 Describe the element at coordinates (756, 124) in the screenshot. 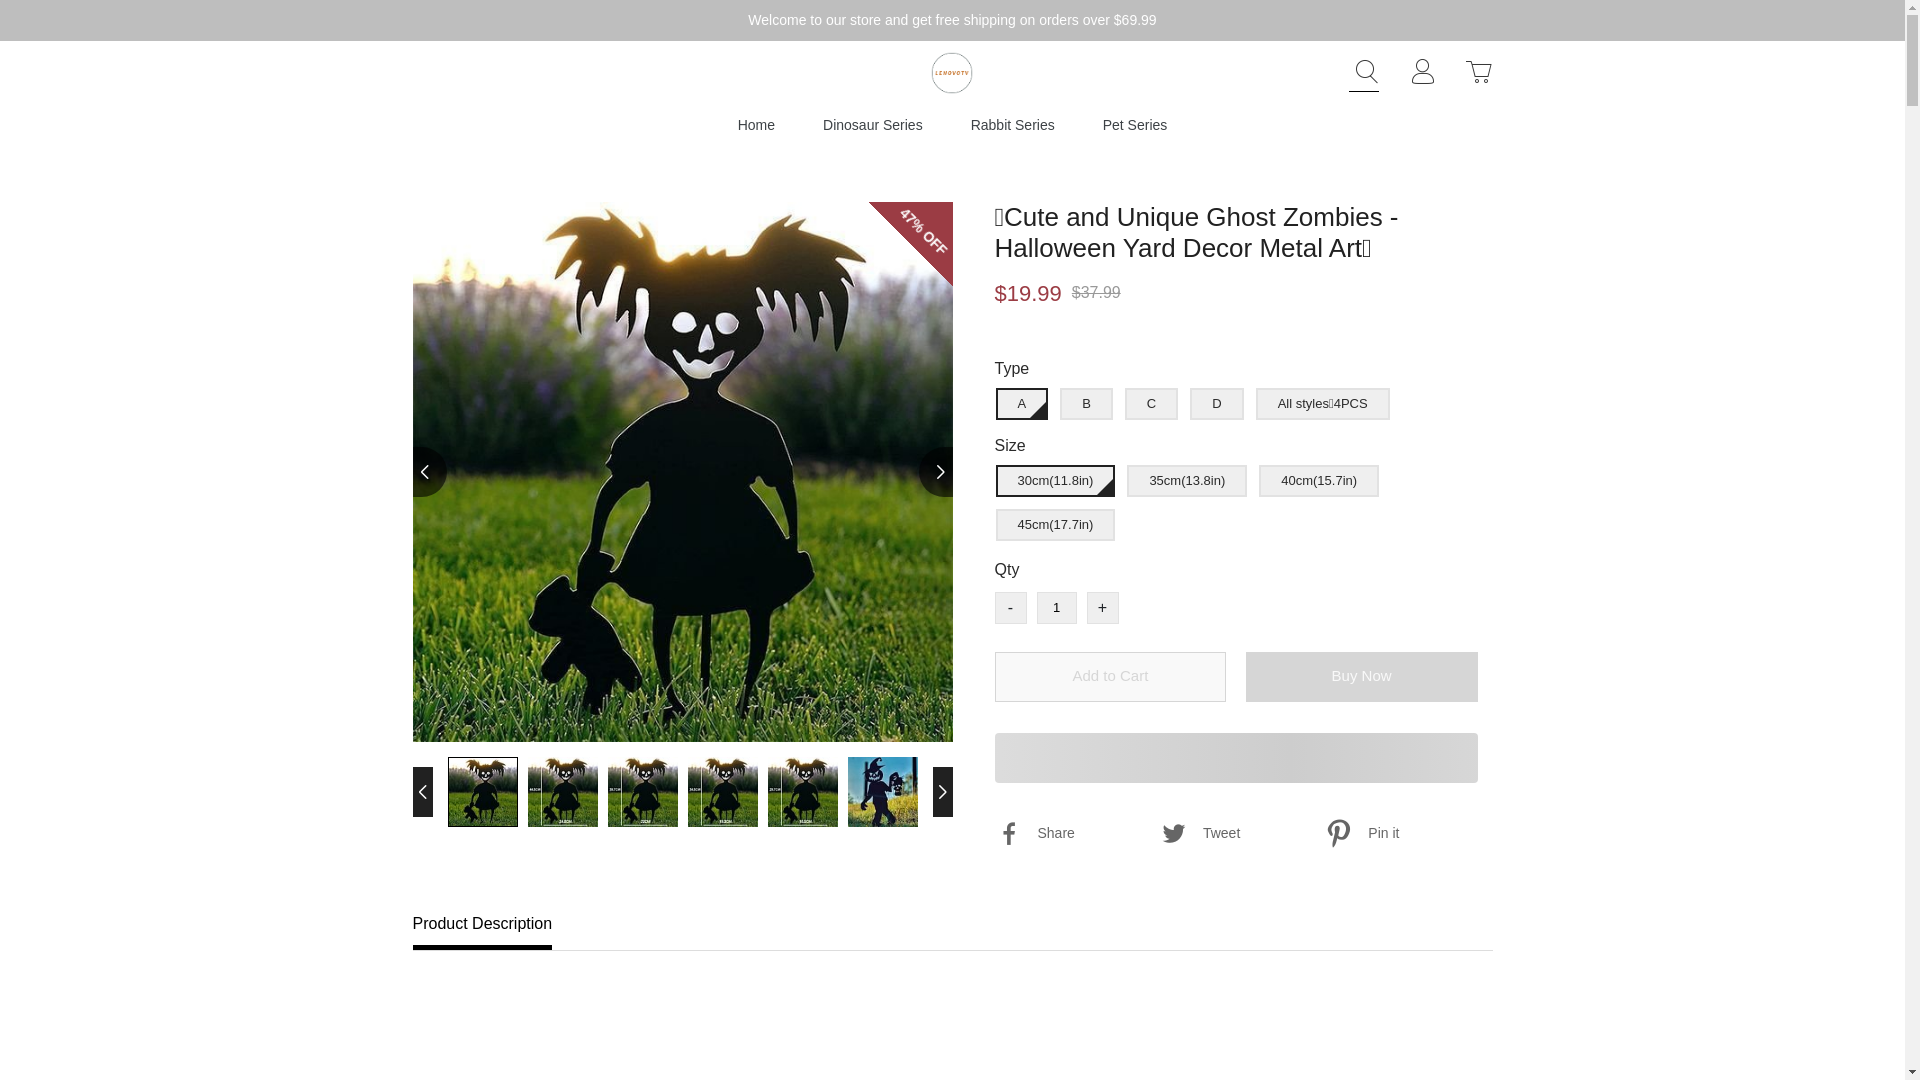

I see `Home` at that location.